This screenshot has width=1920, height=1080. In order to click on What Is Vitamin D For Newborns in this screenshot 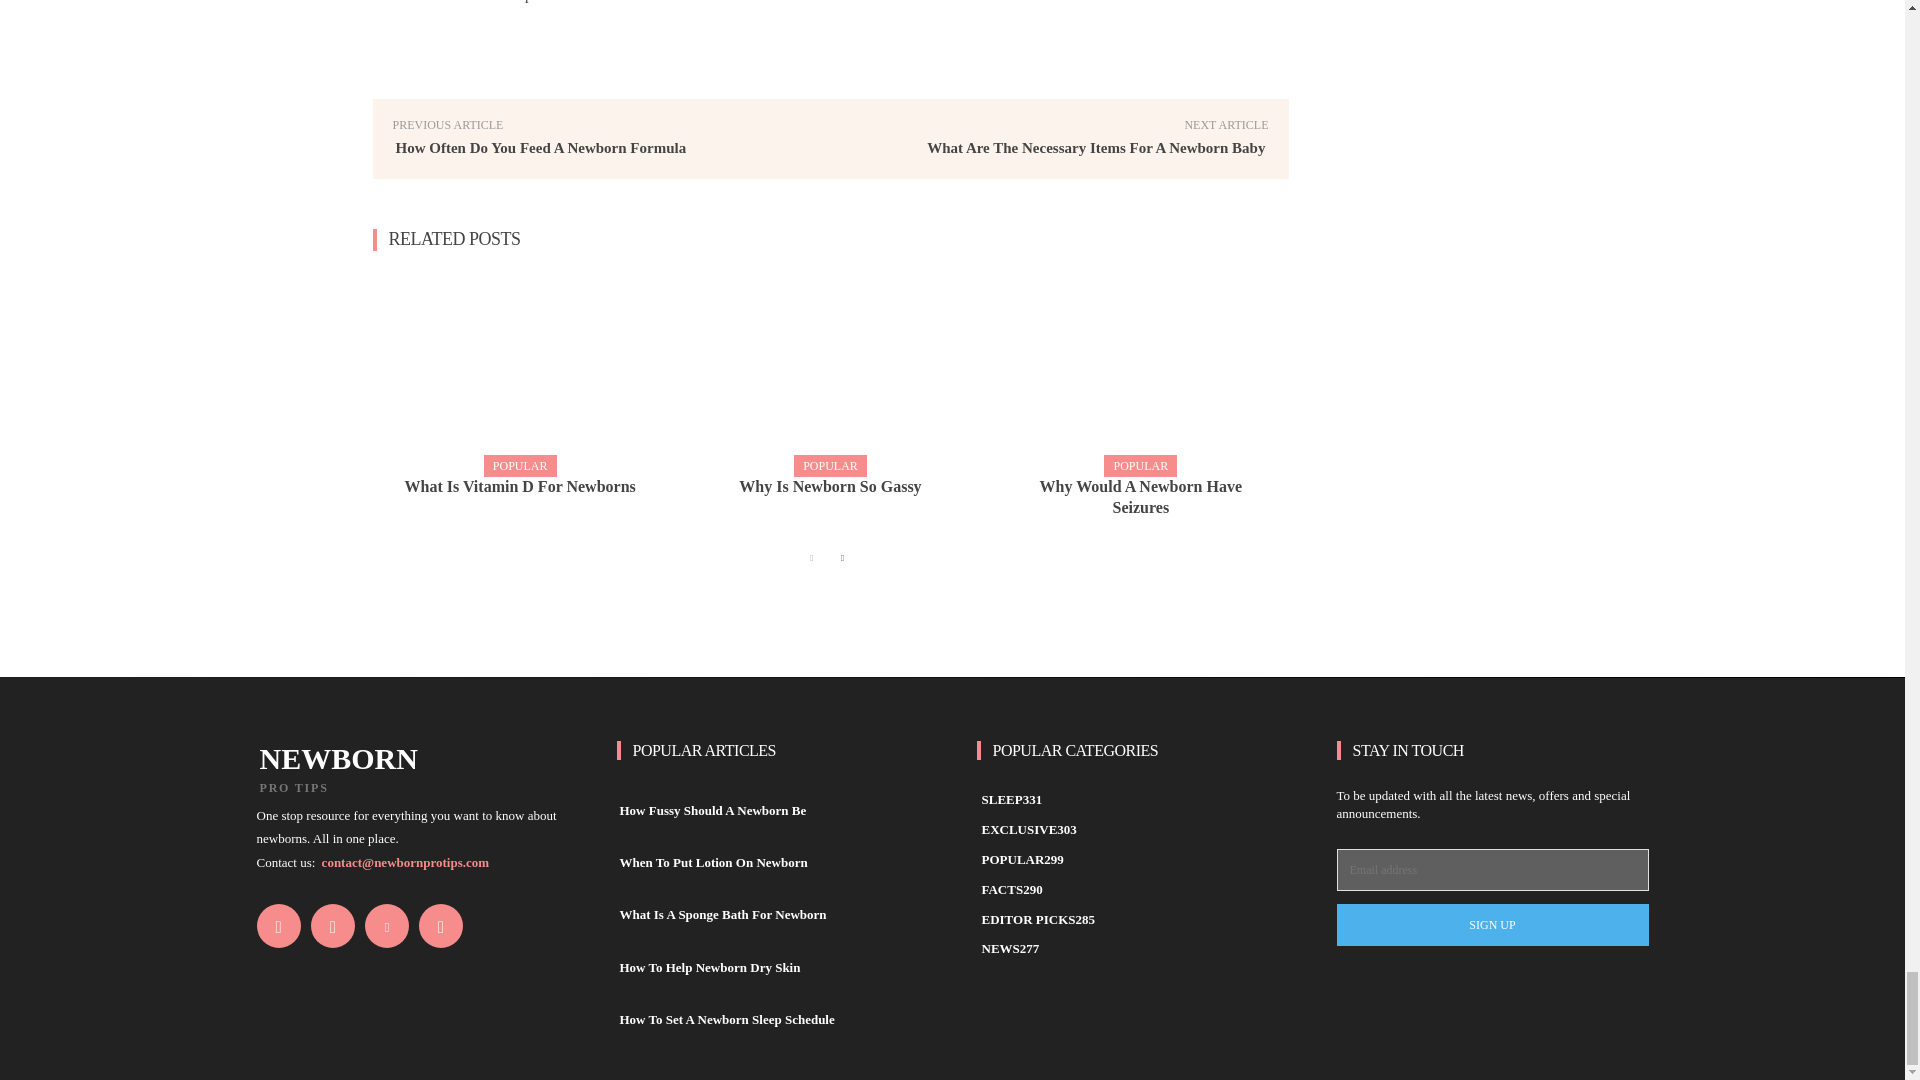, I will do `click(520, 487)`.